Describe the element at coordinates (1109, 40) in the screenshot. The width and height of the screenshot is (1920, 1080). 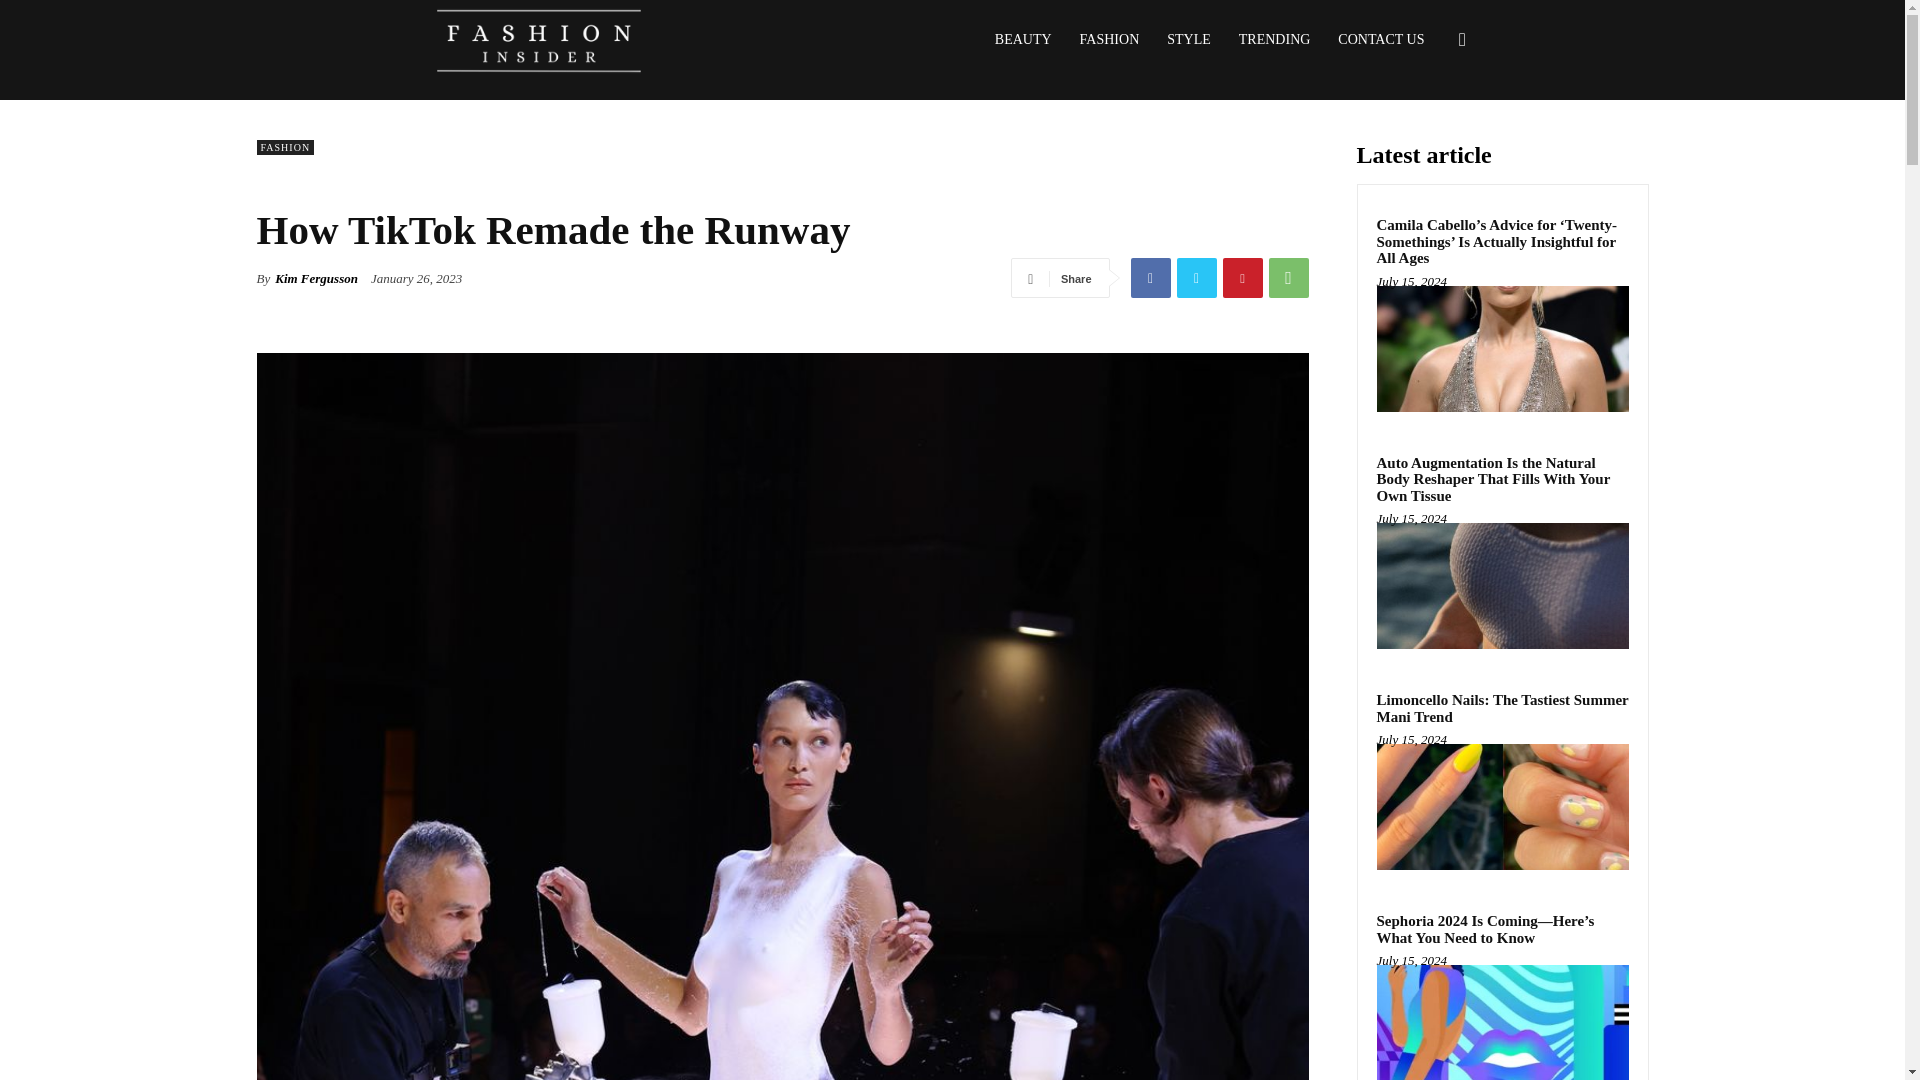
I see `FASHION` at that location.